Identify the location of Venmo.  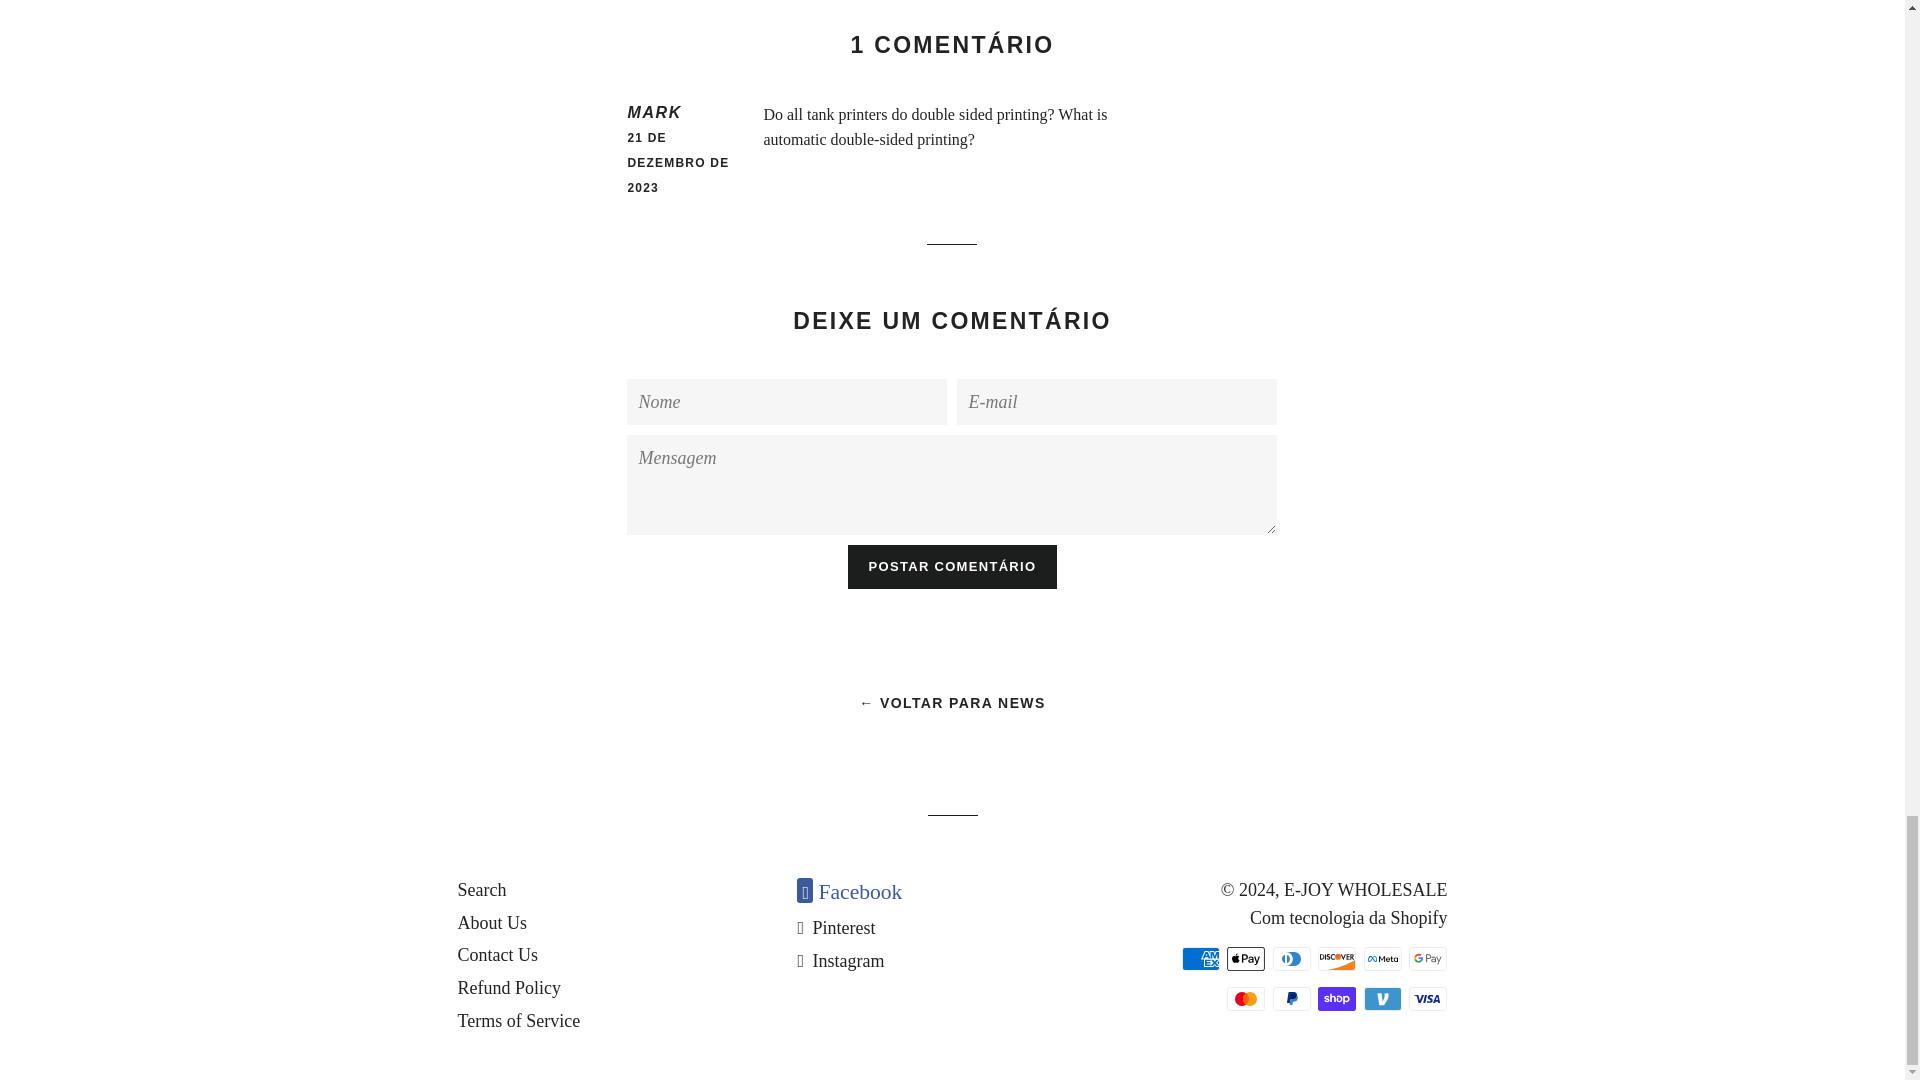
(1382, 998).